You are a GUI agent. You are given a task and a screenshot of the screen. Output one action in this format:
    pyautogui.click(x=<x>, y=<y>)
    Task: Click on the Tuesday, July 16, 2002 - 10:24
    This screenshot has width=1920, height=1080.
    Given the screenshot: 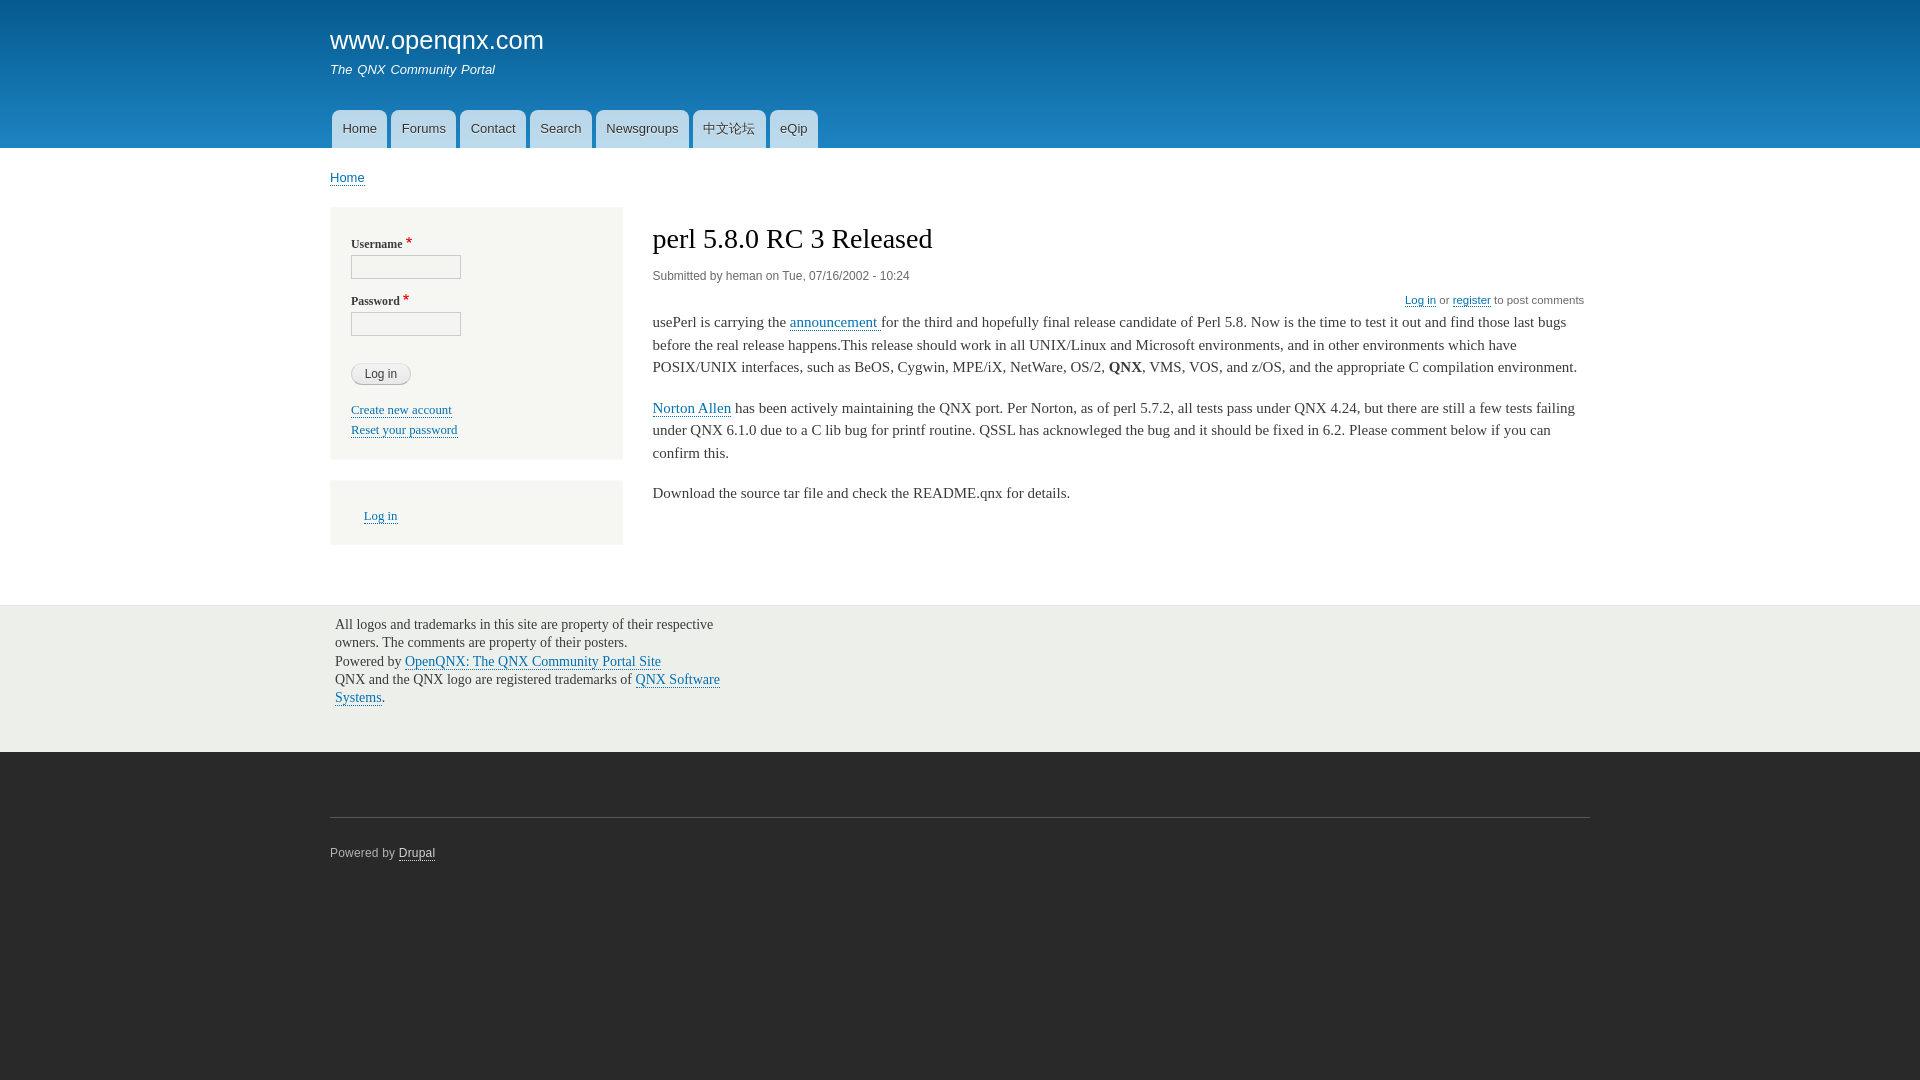 What is the action you would take?
    pyautogui.click(x=846, y=275)
    